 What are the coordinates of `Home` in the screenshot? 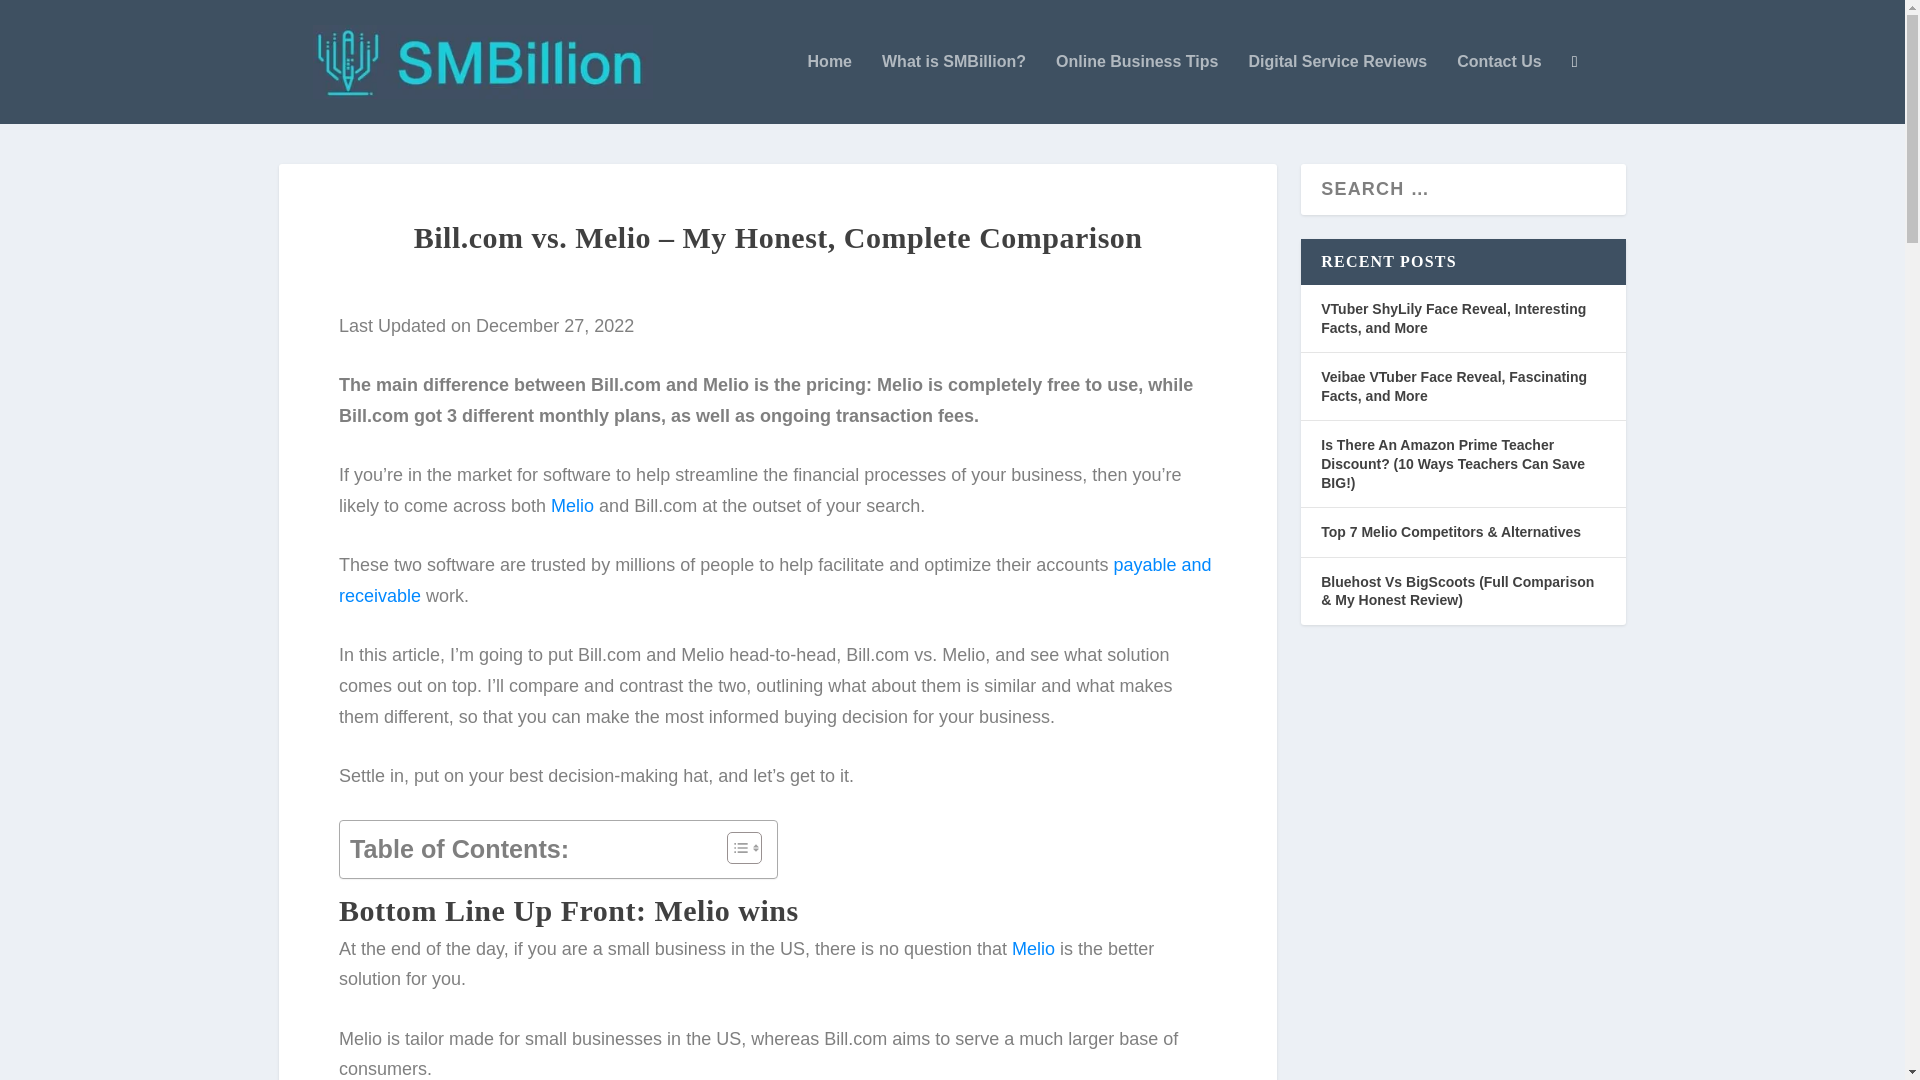 It's located at (830, 89).